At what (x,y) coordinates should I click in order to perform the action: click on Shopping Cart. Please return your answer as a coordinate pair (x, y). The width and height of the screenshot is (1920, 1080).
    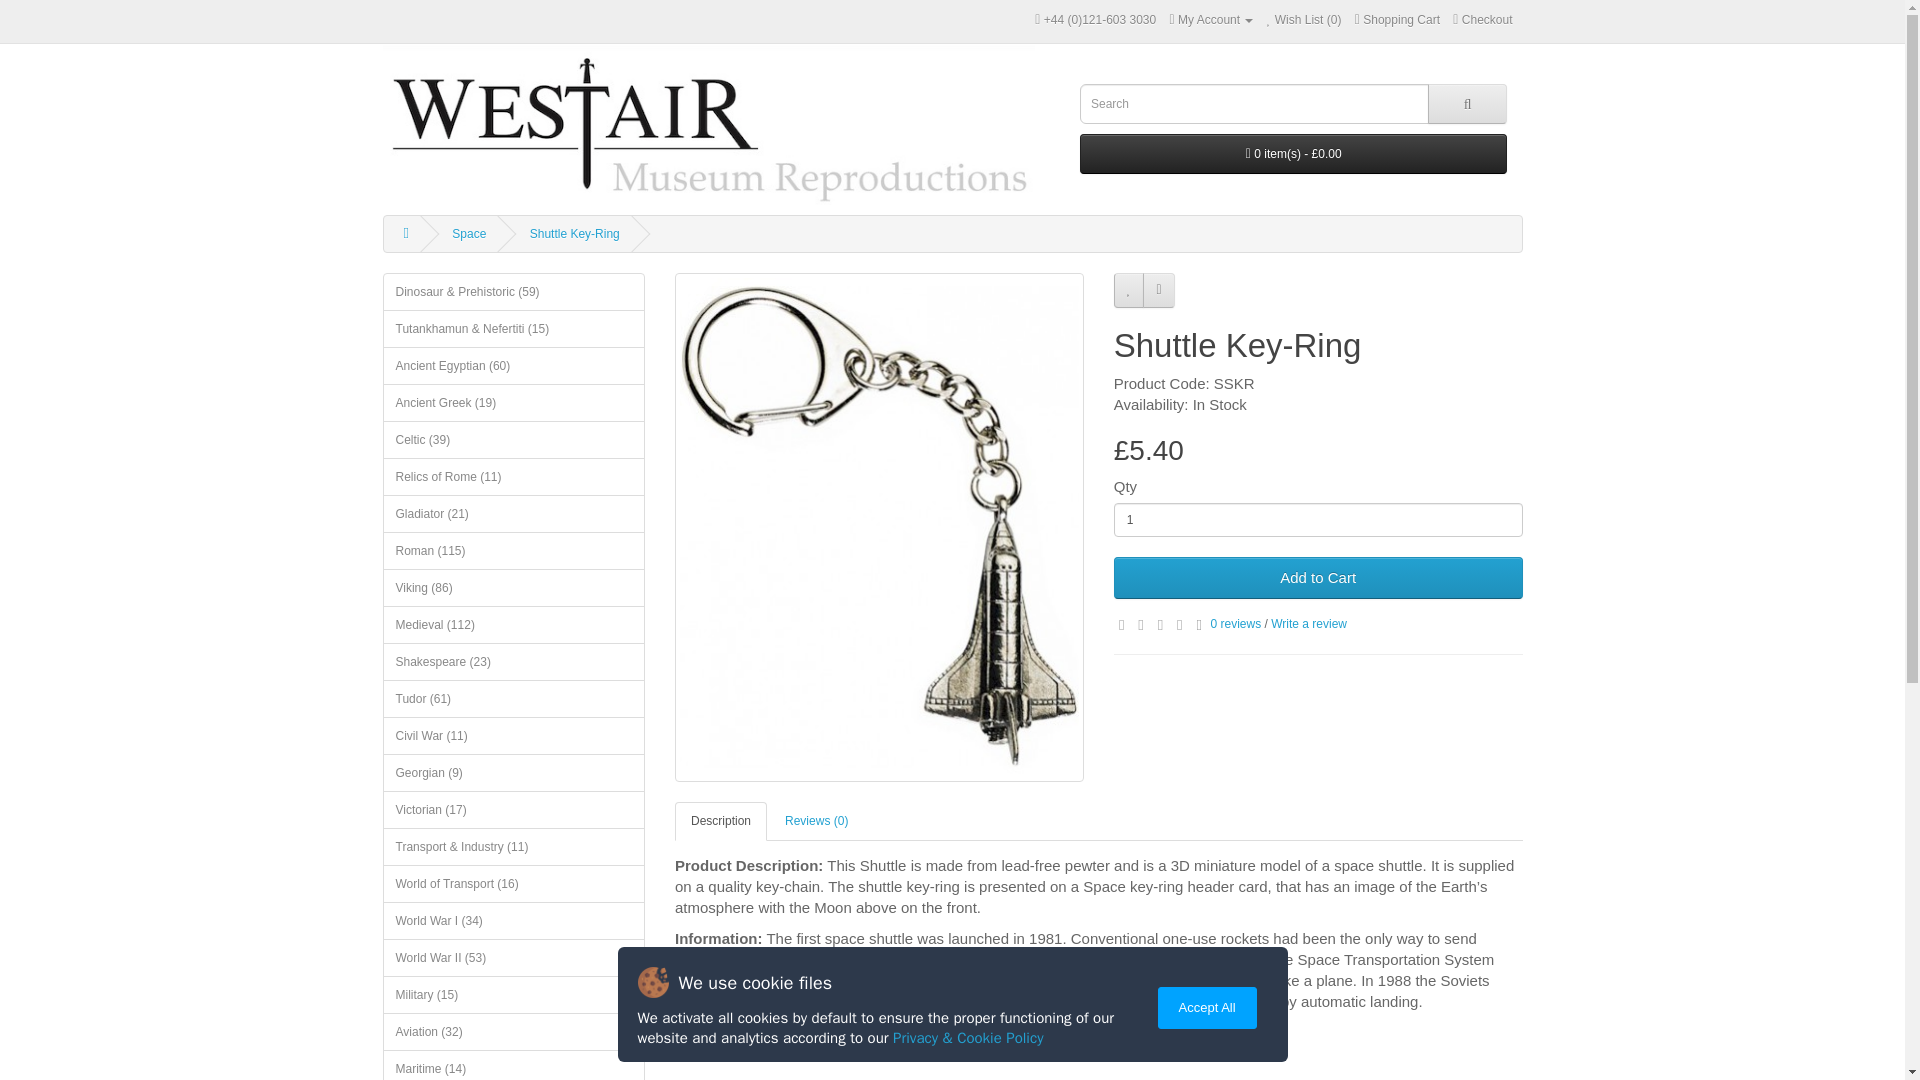
    Looking at the image, I should click on (1398, 20).